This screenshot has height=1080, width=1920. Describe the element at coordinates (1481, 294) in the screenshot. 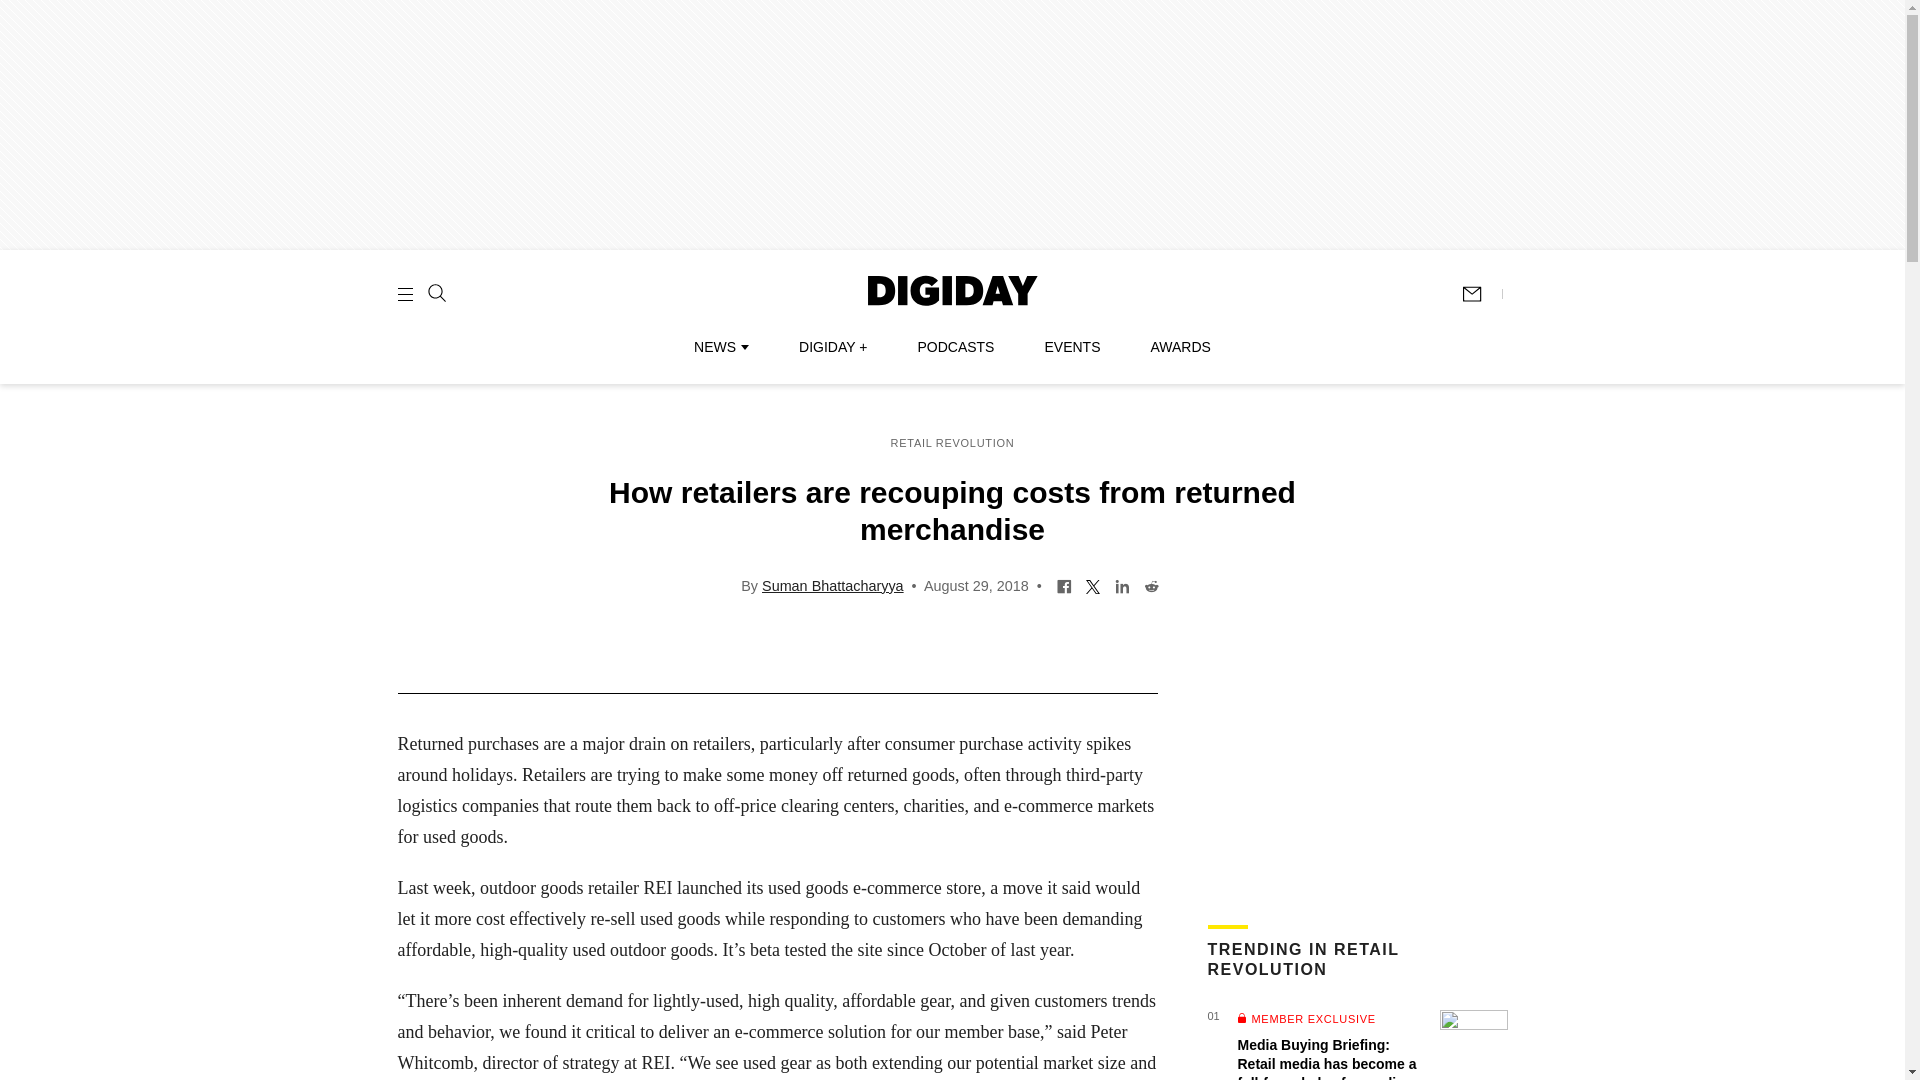

I see `Subscribe` at that location.